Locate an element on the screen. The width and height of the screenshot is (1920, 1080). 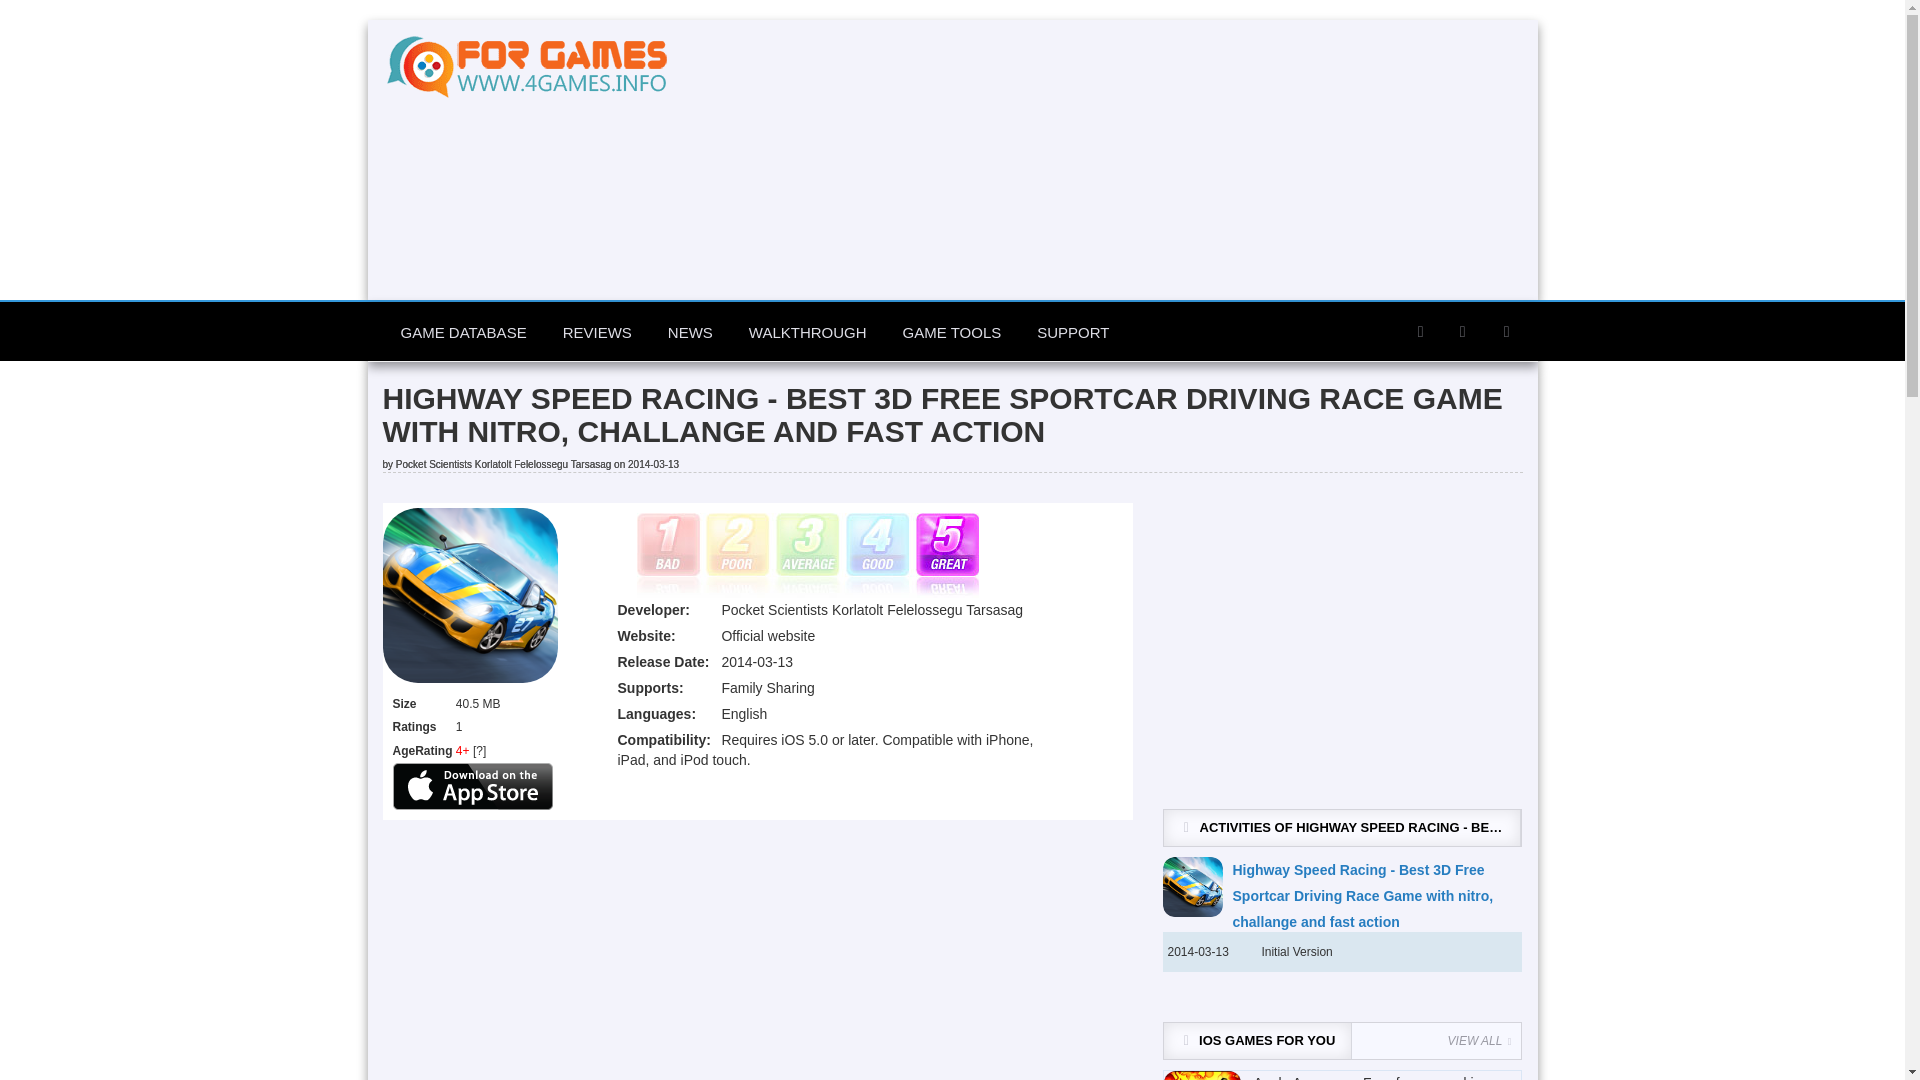
Official website is located at coordinates (768, 635).